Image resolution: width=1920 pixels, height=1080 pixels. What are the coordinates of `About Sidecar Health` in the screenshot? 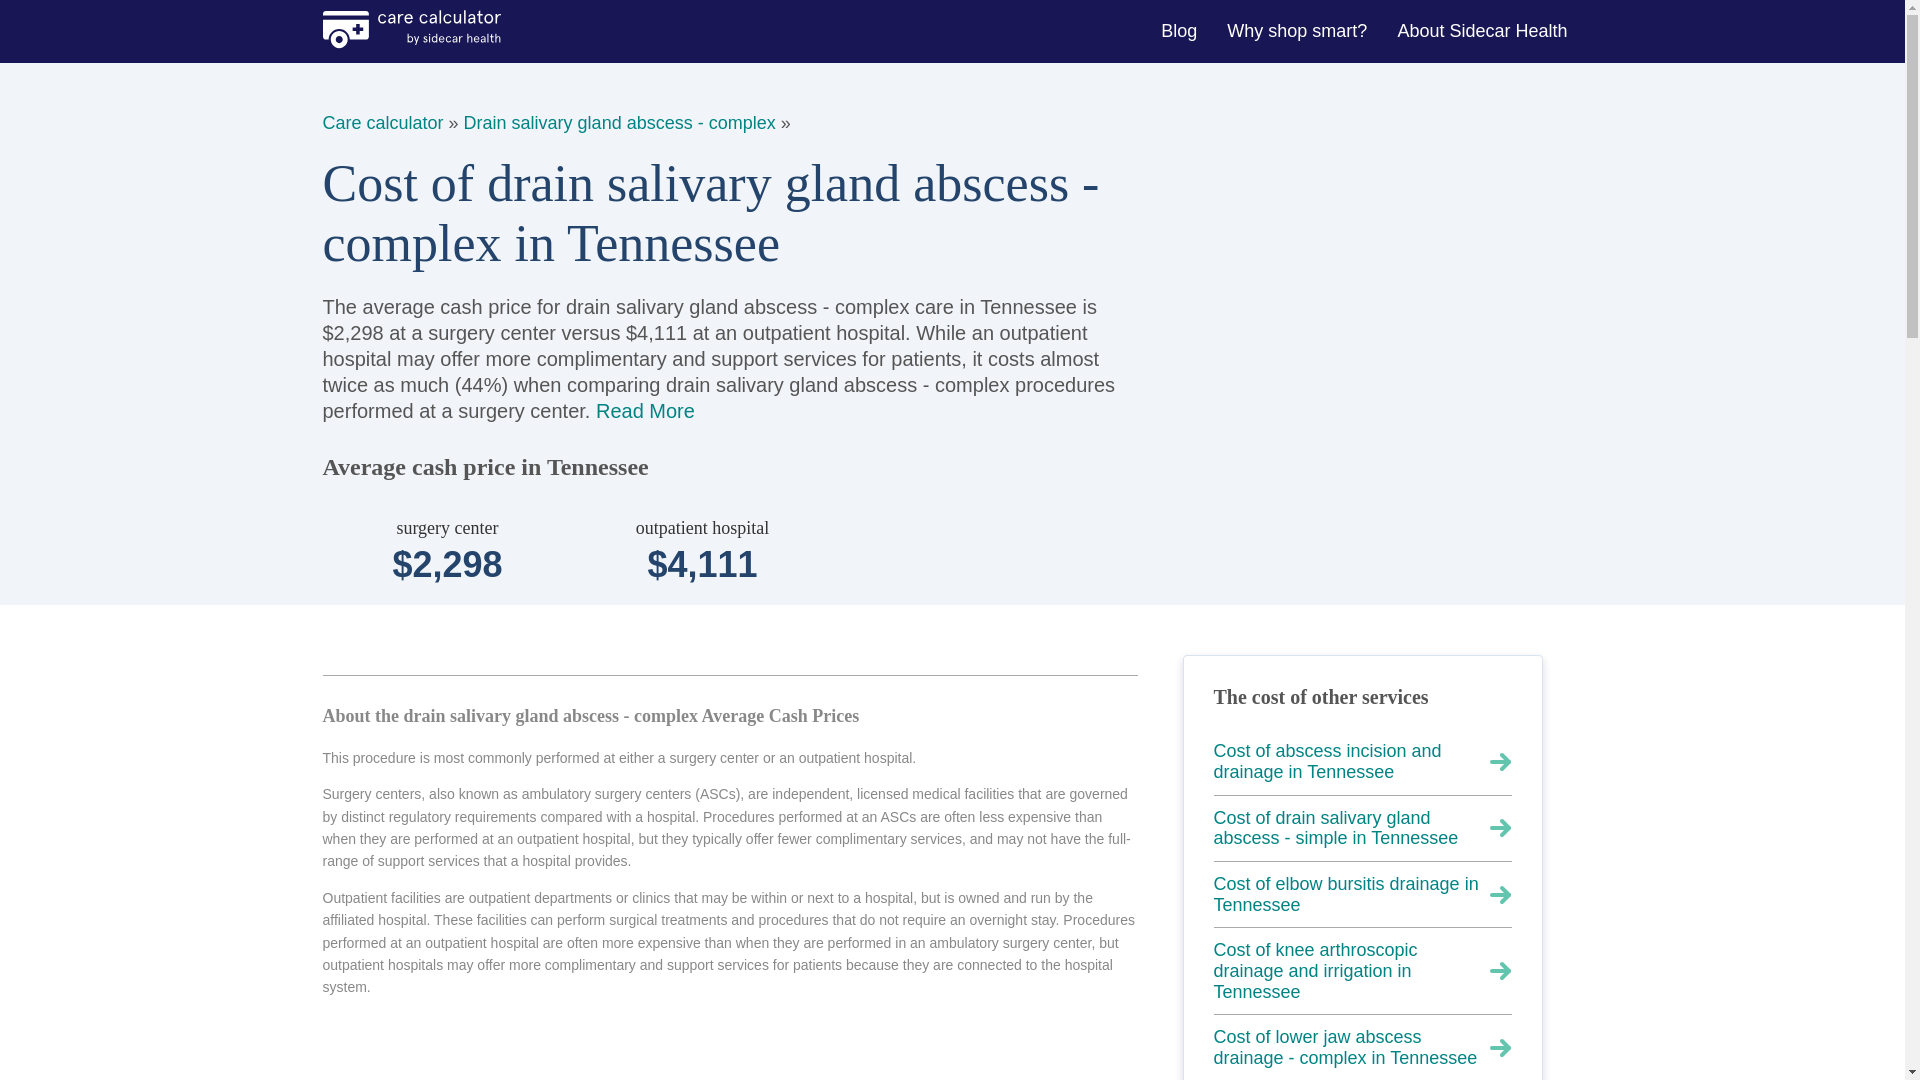 It's located at (1484, 30).